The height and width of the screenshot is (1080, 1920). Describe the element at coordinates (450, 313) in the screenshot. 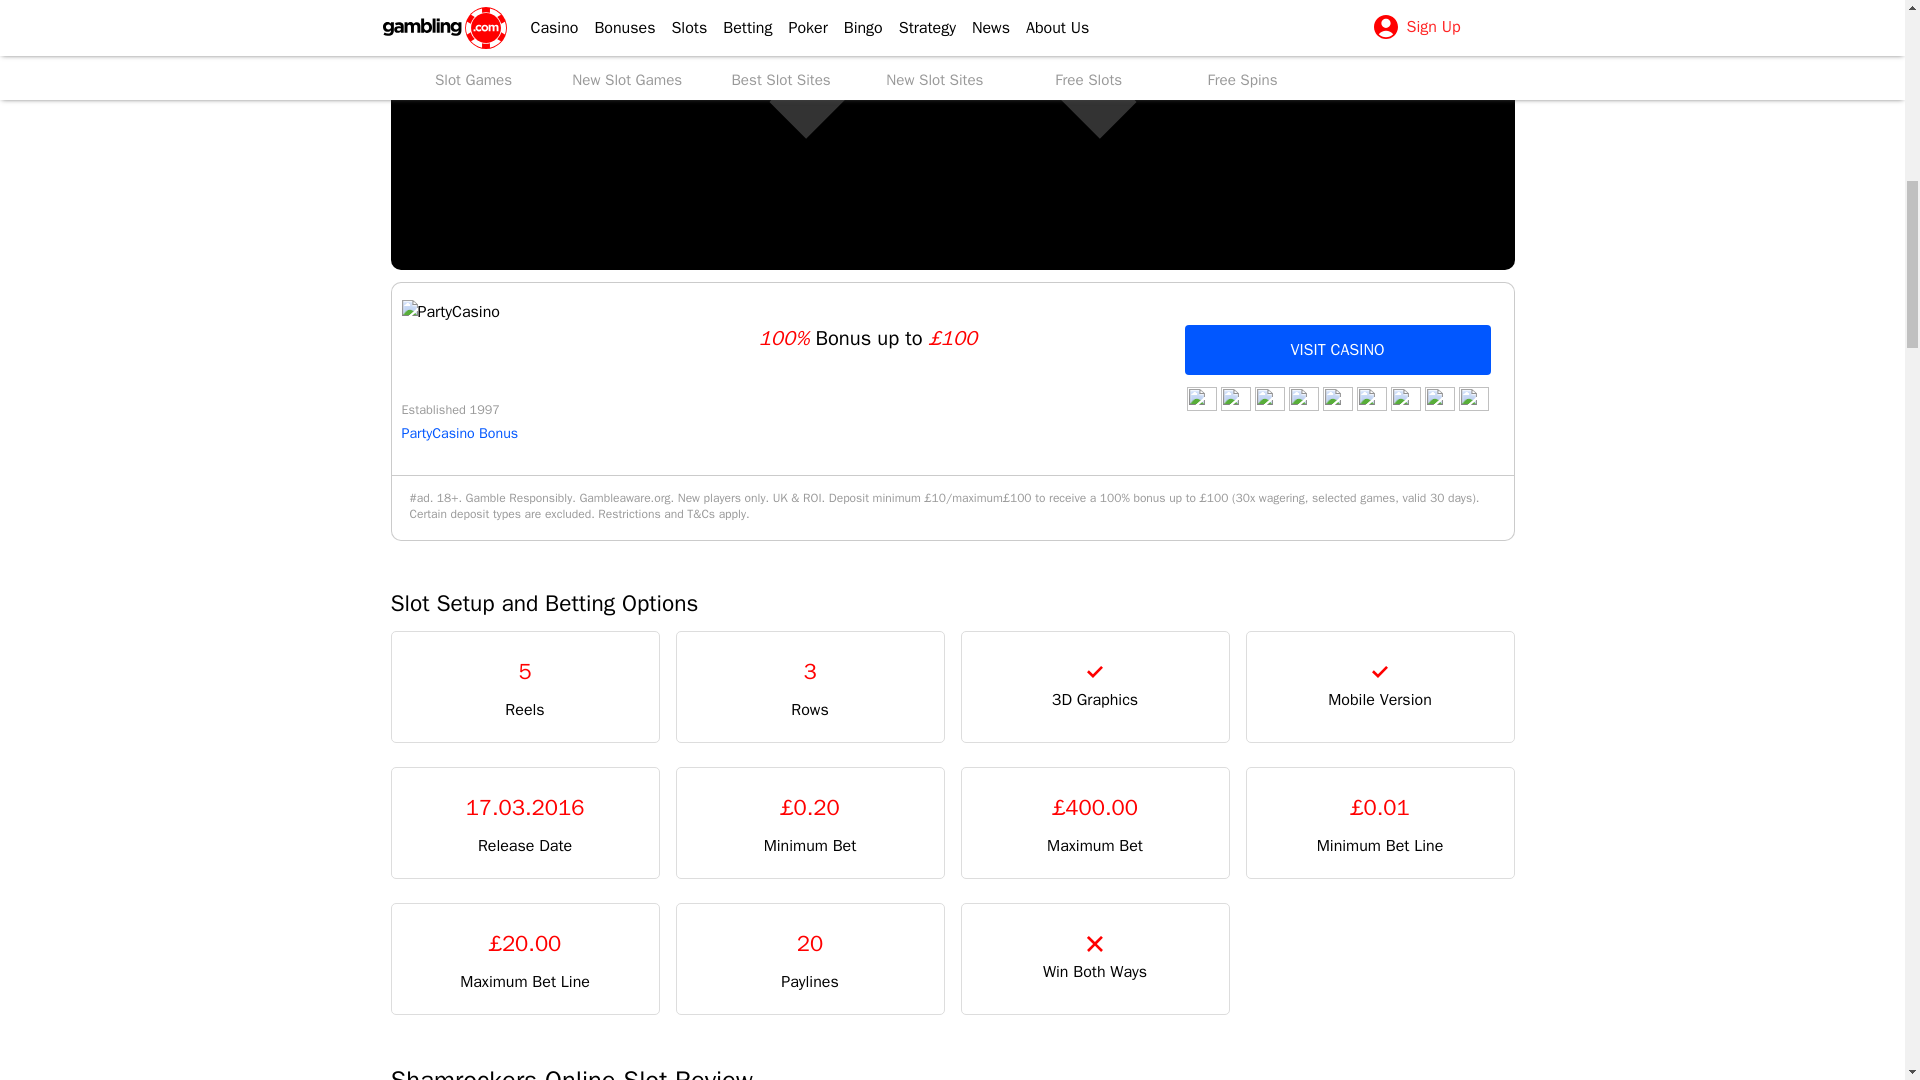

I see `PartyCasino` at that location.